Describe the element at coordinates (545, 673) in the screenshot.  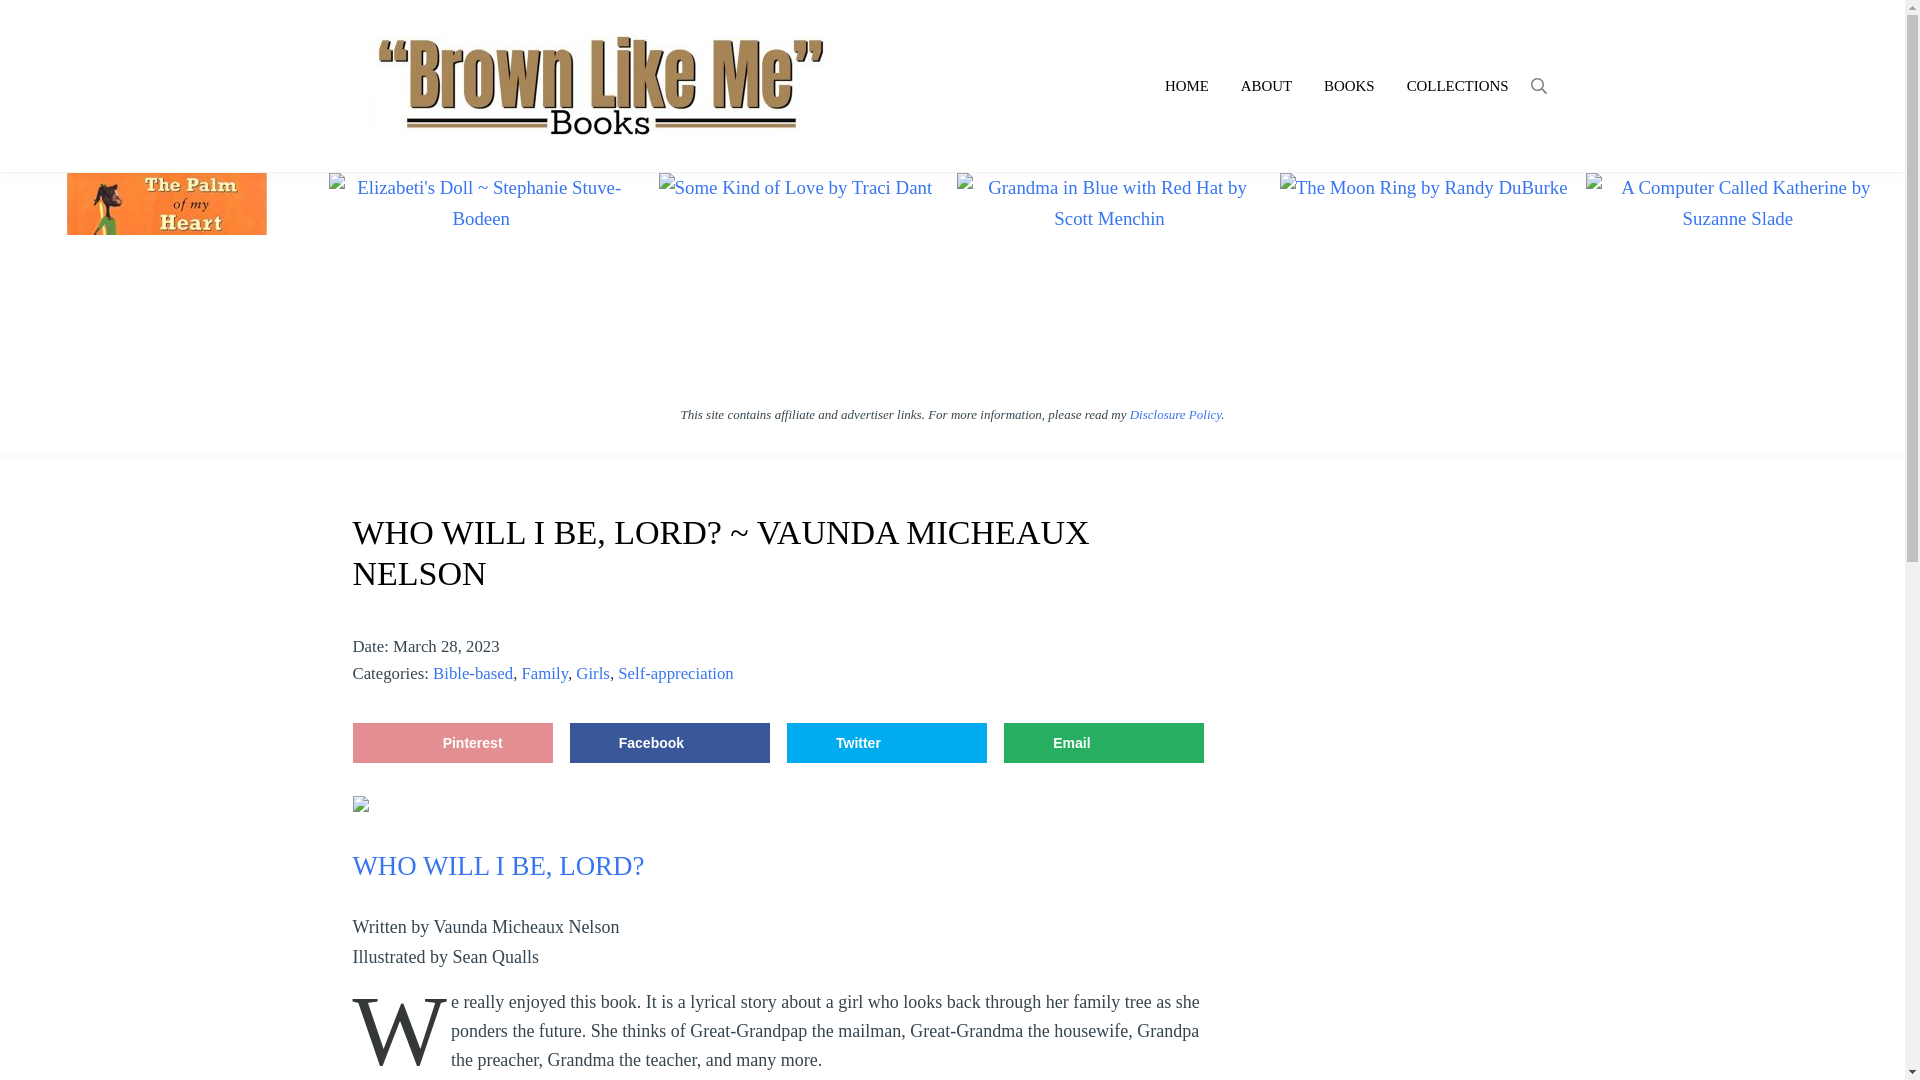
I see `Family` at that location.